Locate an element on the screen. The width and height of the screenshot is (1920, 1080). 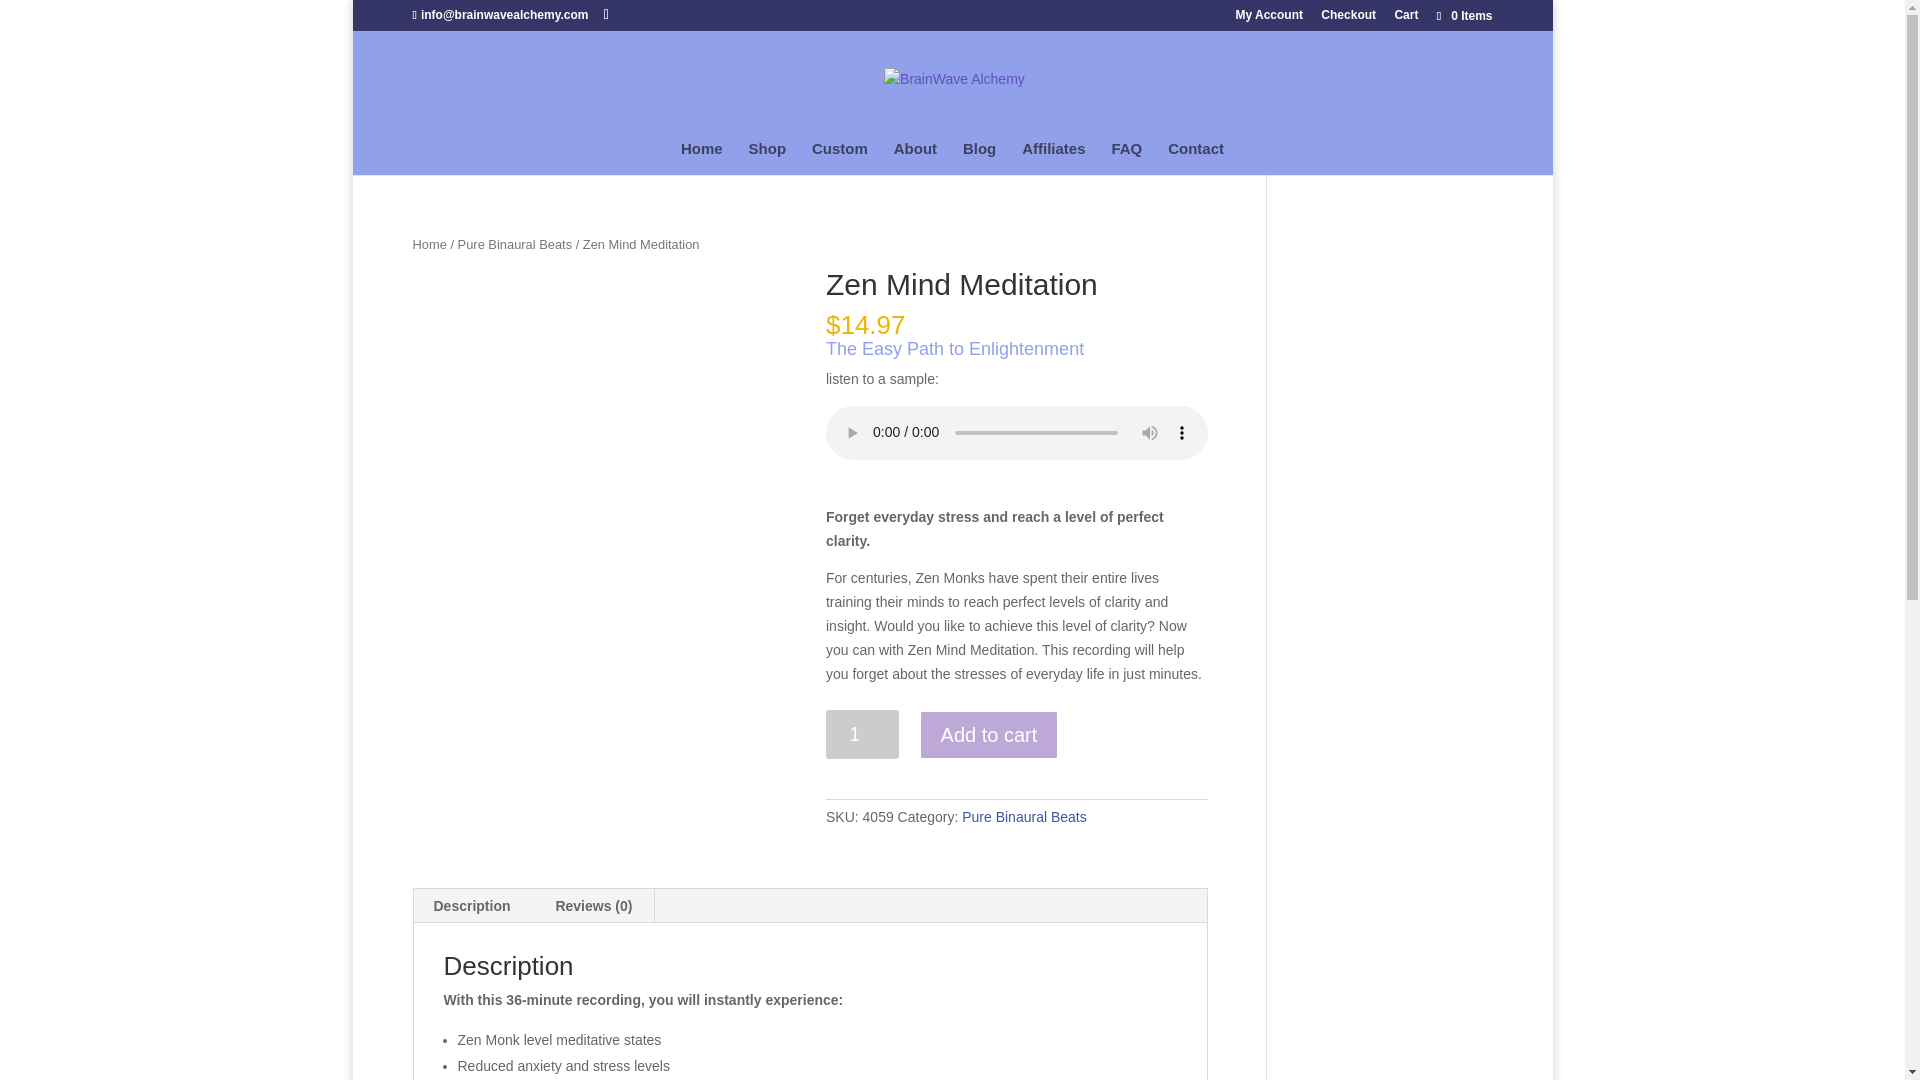
FAQ is located at coordinates (1126, 158).